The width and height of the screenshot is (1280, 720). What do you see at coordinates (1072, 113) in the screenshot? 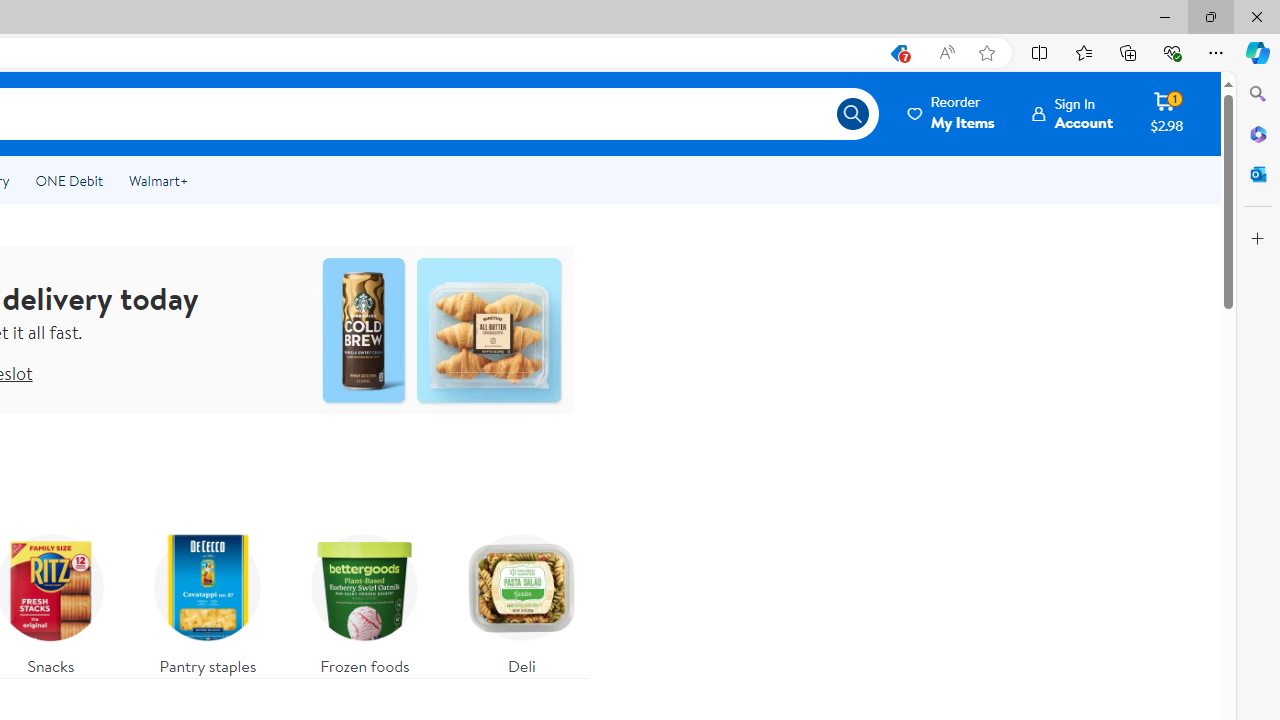
I see `Sign In Account` at bounding box center [1072, 113].